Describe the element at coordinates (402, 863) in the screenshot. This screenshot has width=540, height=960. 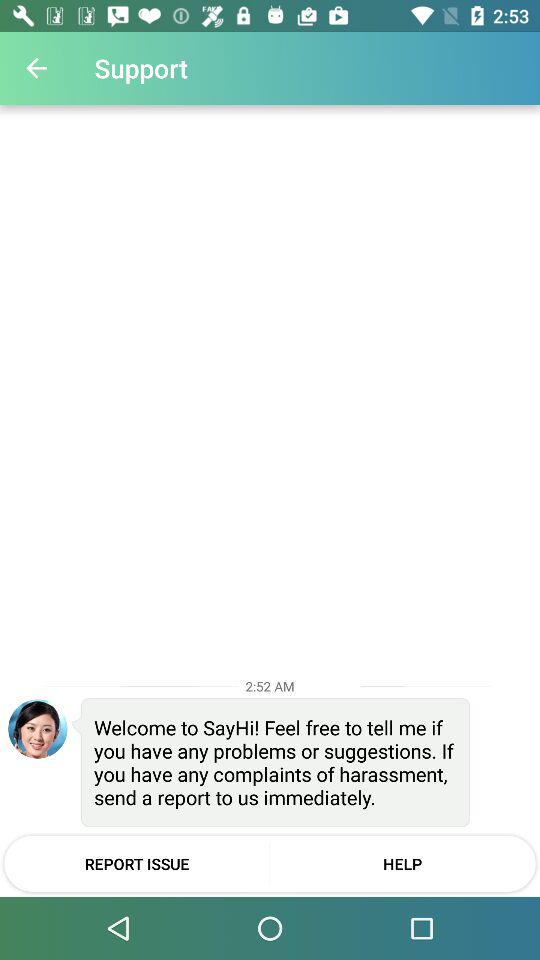
I see `launch help at the bottom right corner` at that location.